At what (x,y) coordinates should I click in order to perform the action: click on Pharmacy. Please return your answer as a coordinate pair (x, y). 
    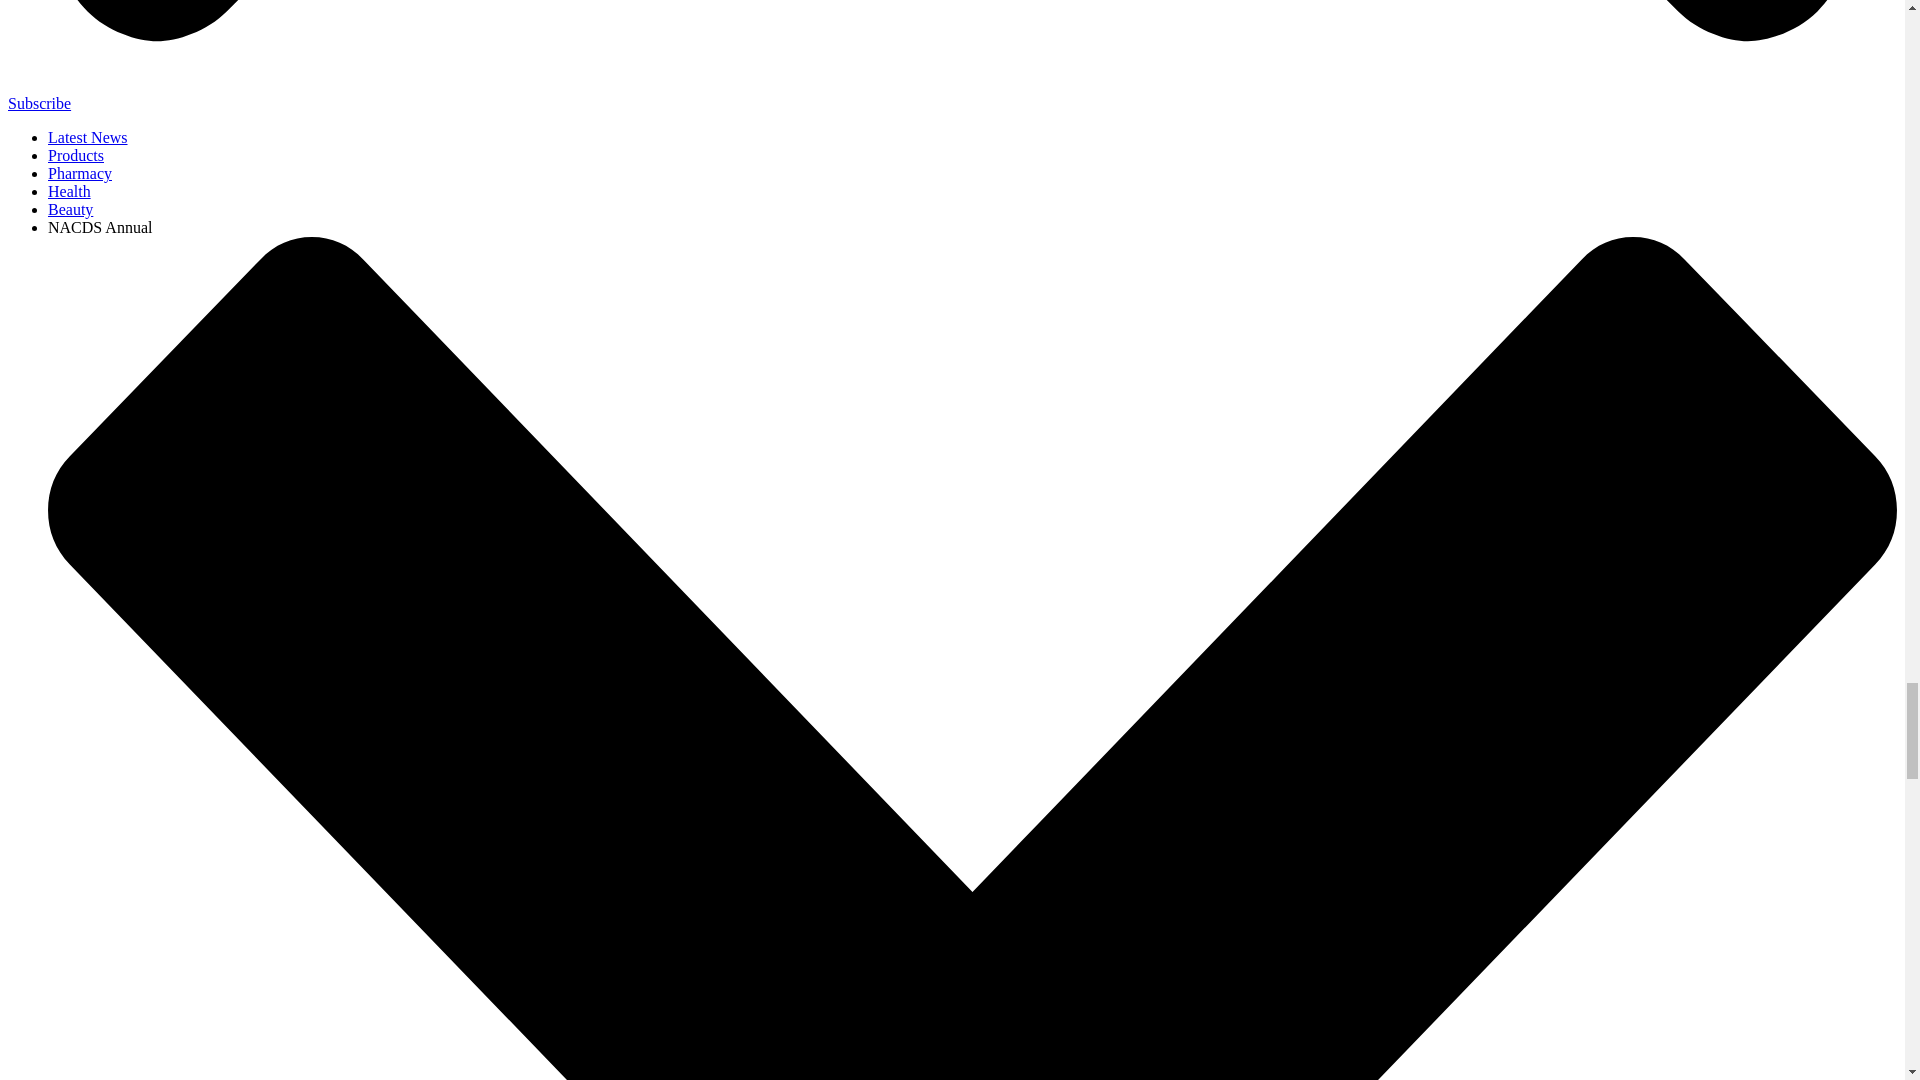
    Looking at the image, I should click on (80, 174).